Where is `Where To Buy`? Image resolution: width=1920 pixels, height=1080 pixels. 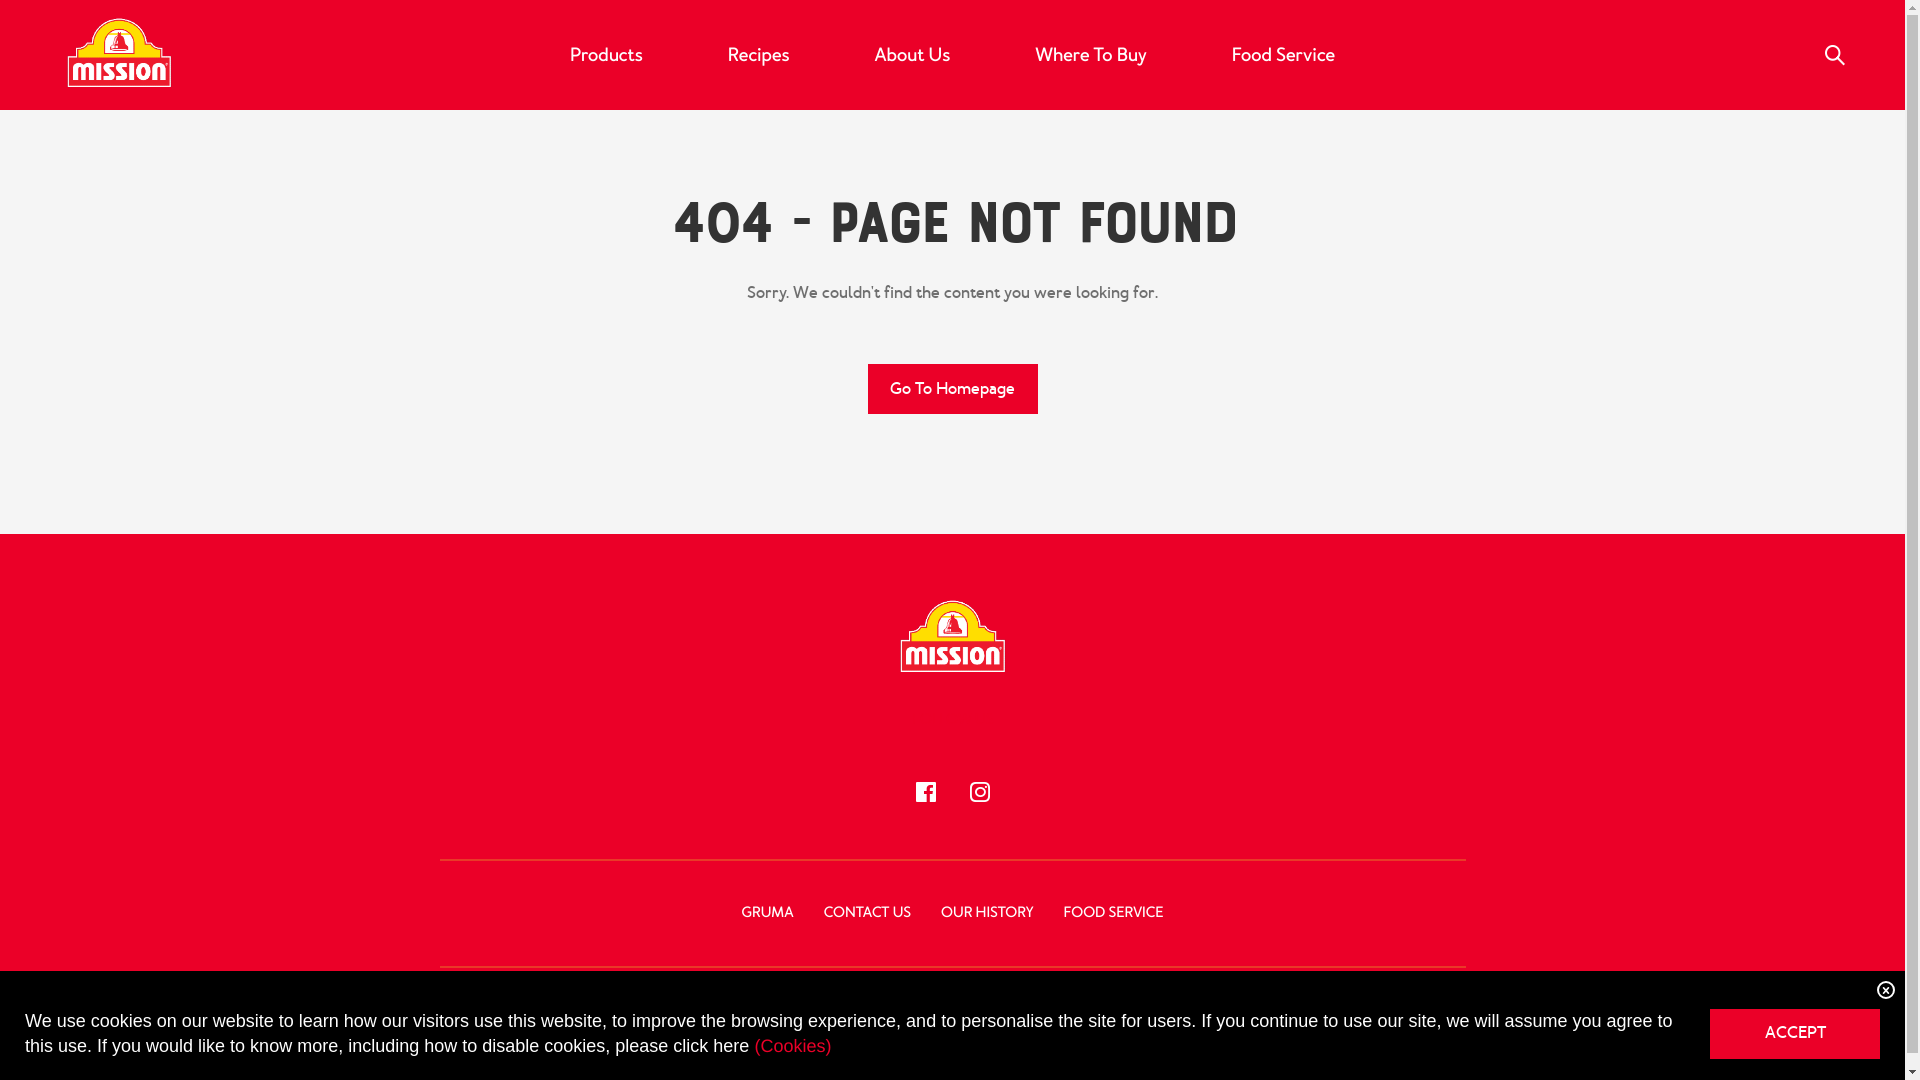
Where To Buy is located at coordinates (1090, 55).